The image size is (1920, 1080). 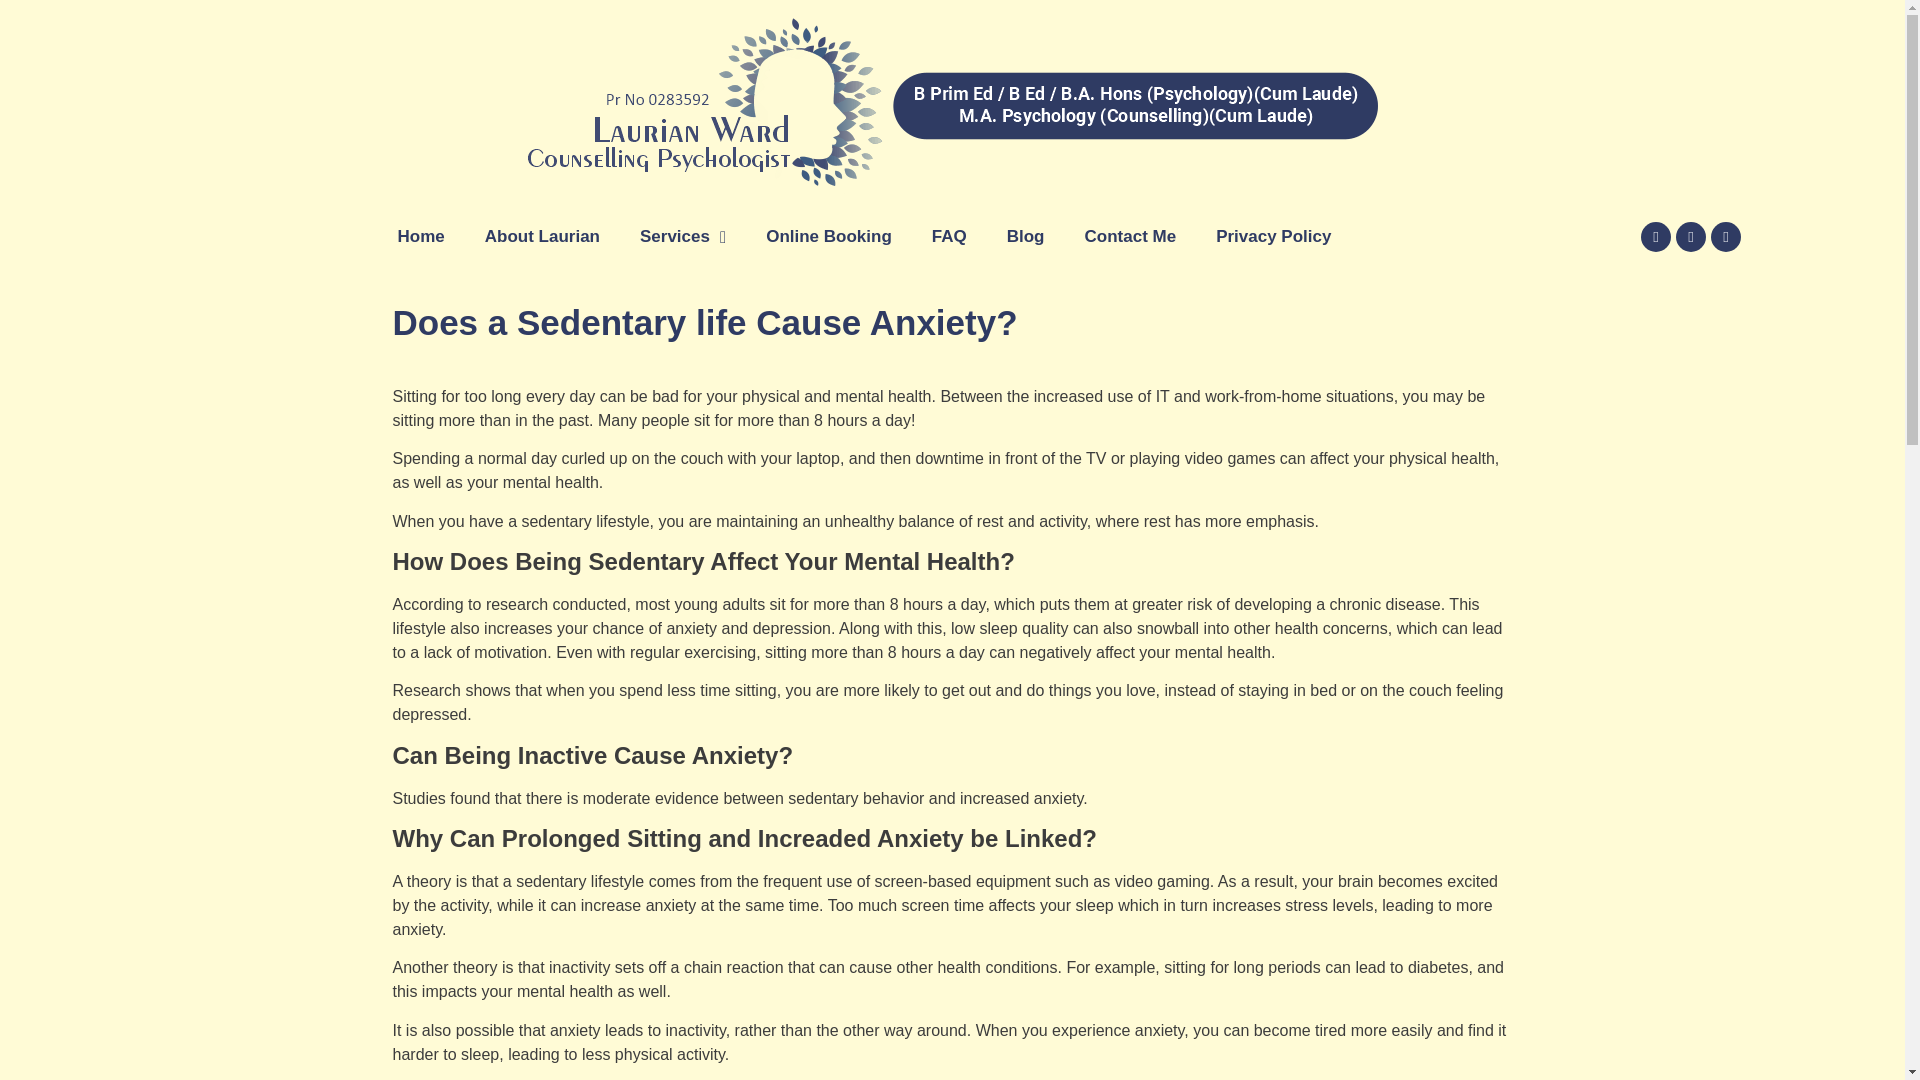 What do you see at coordinates (682, 236) in the screenshot?
I see `Services` at bounding box center [682, 236].